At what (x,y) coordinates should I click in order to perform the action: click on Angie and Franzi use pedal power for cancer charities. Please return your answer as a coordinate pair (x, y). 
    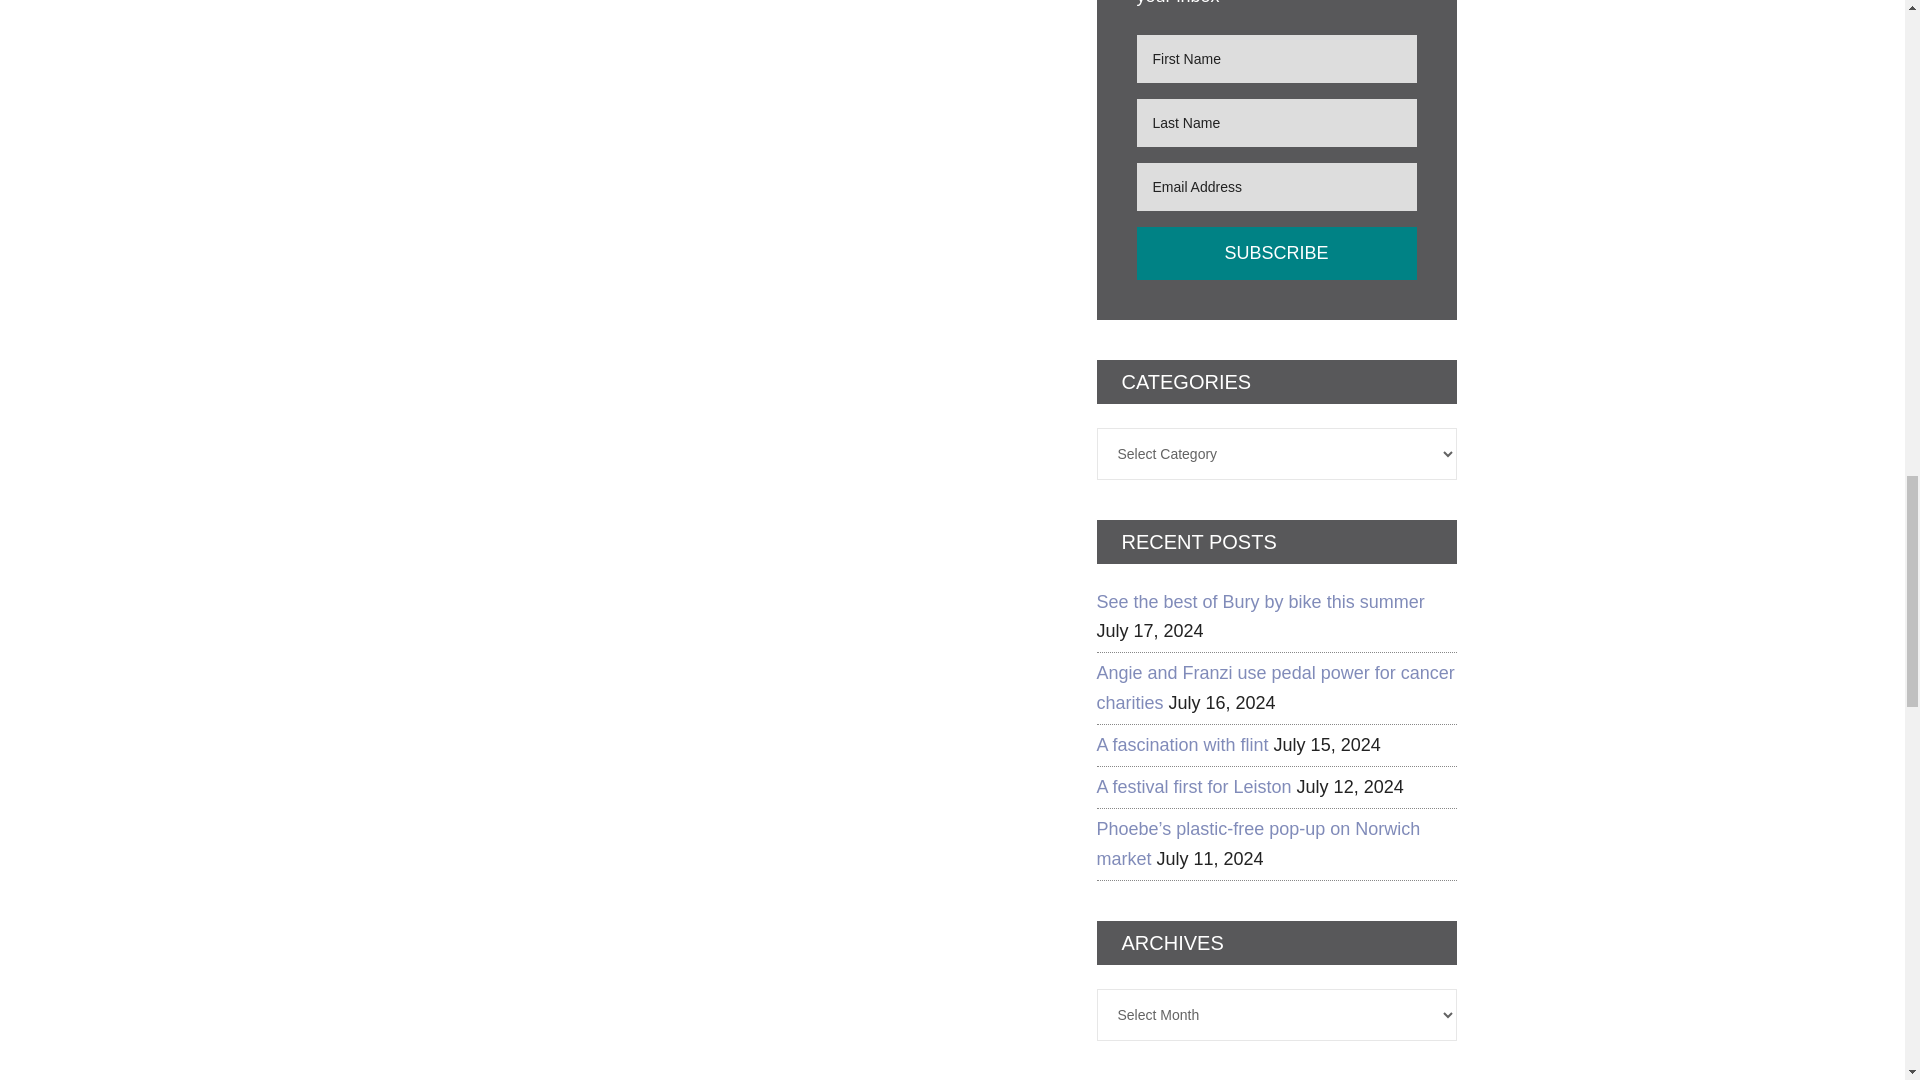
    Looking at the image, I should click on (1274, 687).